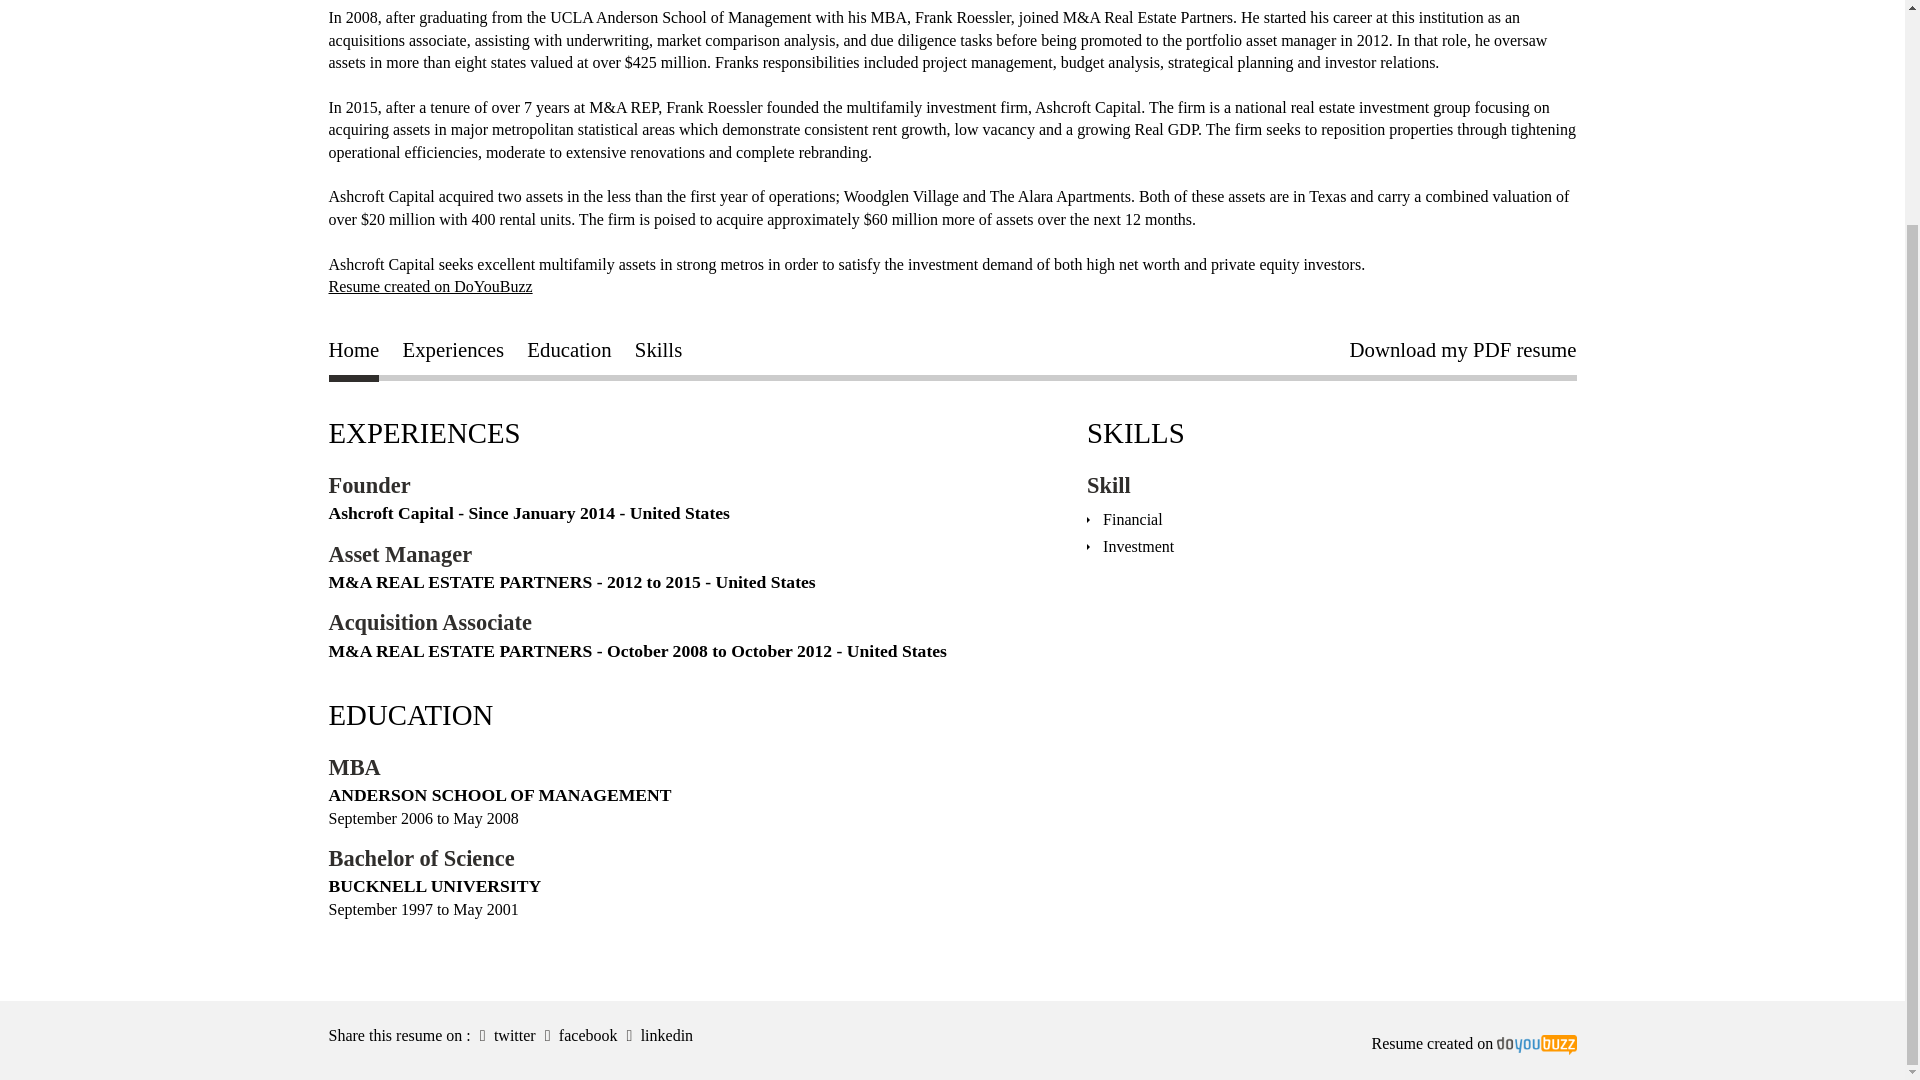 Image resolution: width=1920 pixels, height=1080 pixels. I want to click on Skill, so click(1108, 485).